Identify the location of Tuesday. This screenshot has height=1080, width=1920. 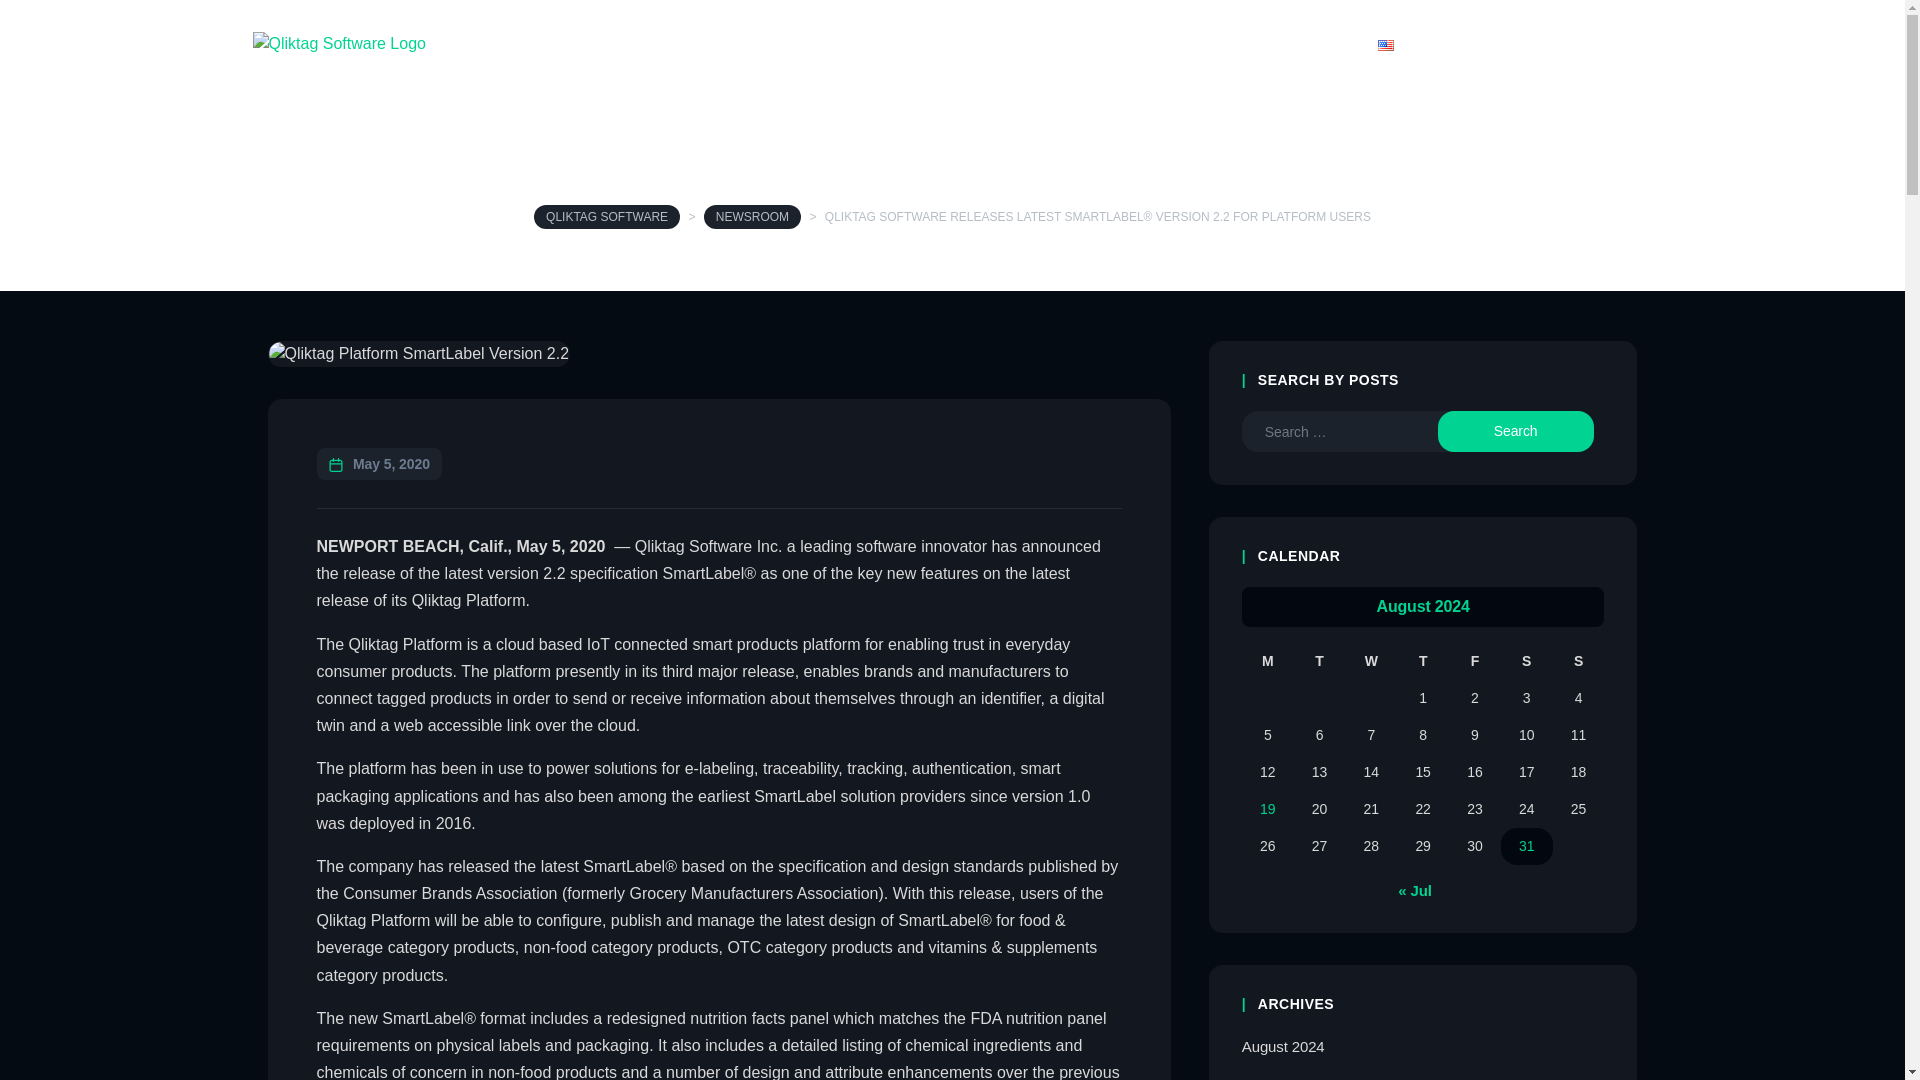
(1320, 661).